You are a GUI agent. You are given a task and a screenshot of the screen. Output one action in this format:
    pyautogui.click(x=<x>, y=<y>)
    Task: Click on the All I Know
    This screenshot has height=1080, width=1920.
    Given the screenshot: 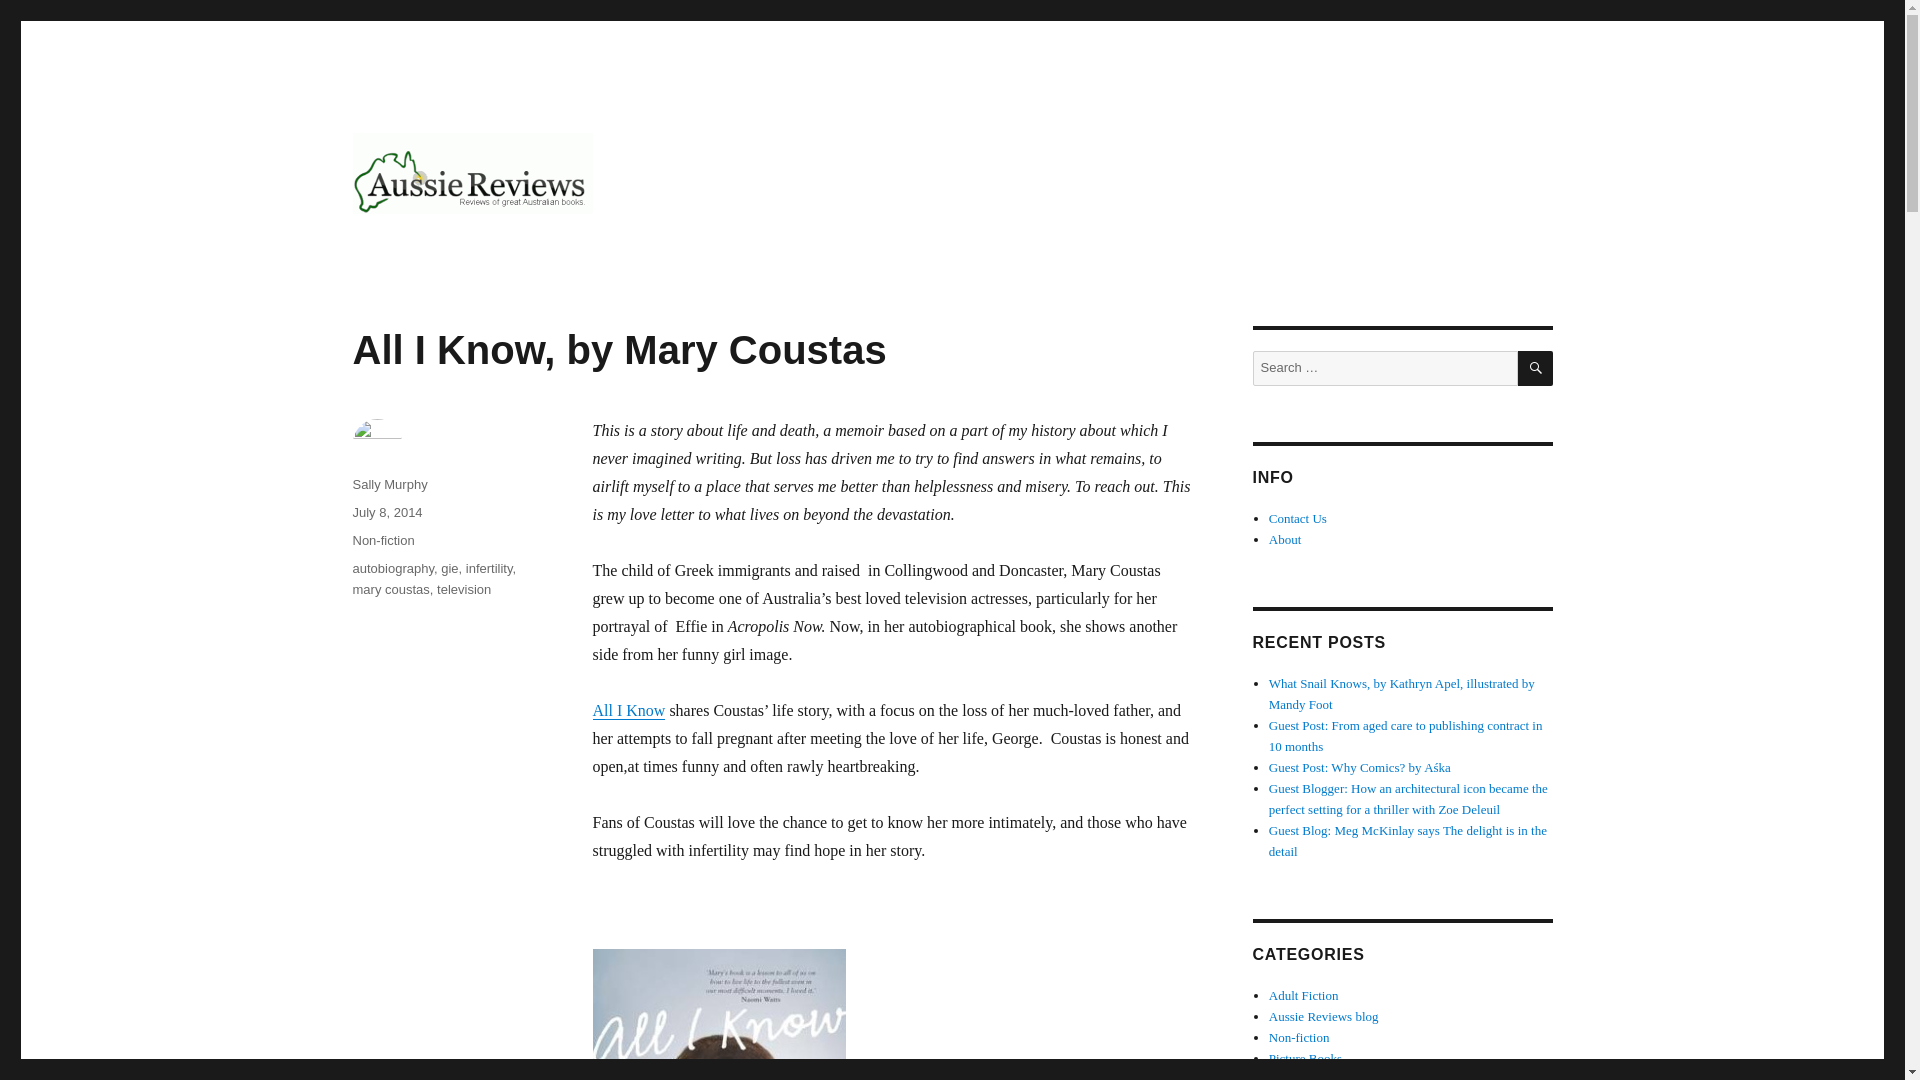 What is the action you would take?
    pyautogui.click(x=628, y=710)
    